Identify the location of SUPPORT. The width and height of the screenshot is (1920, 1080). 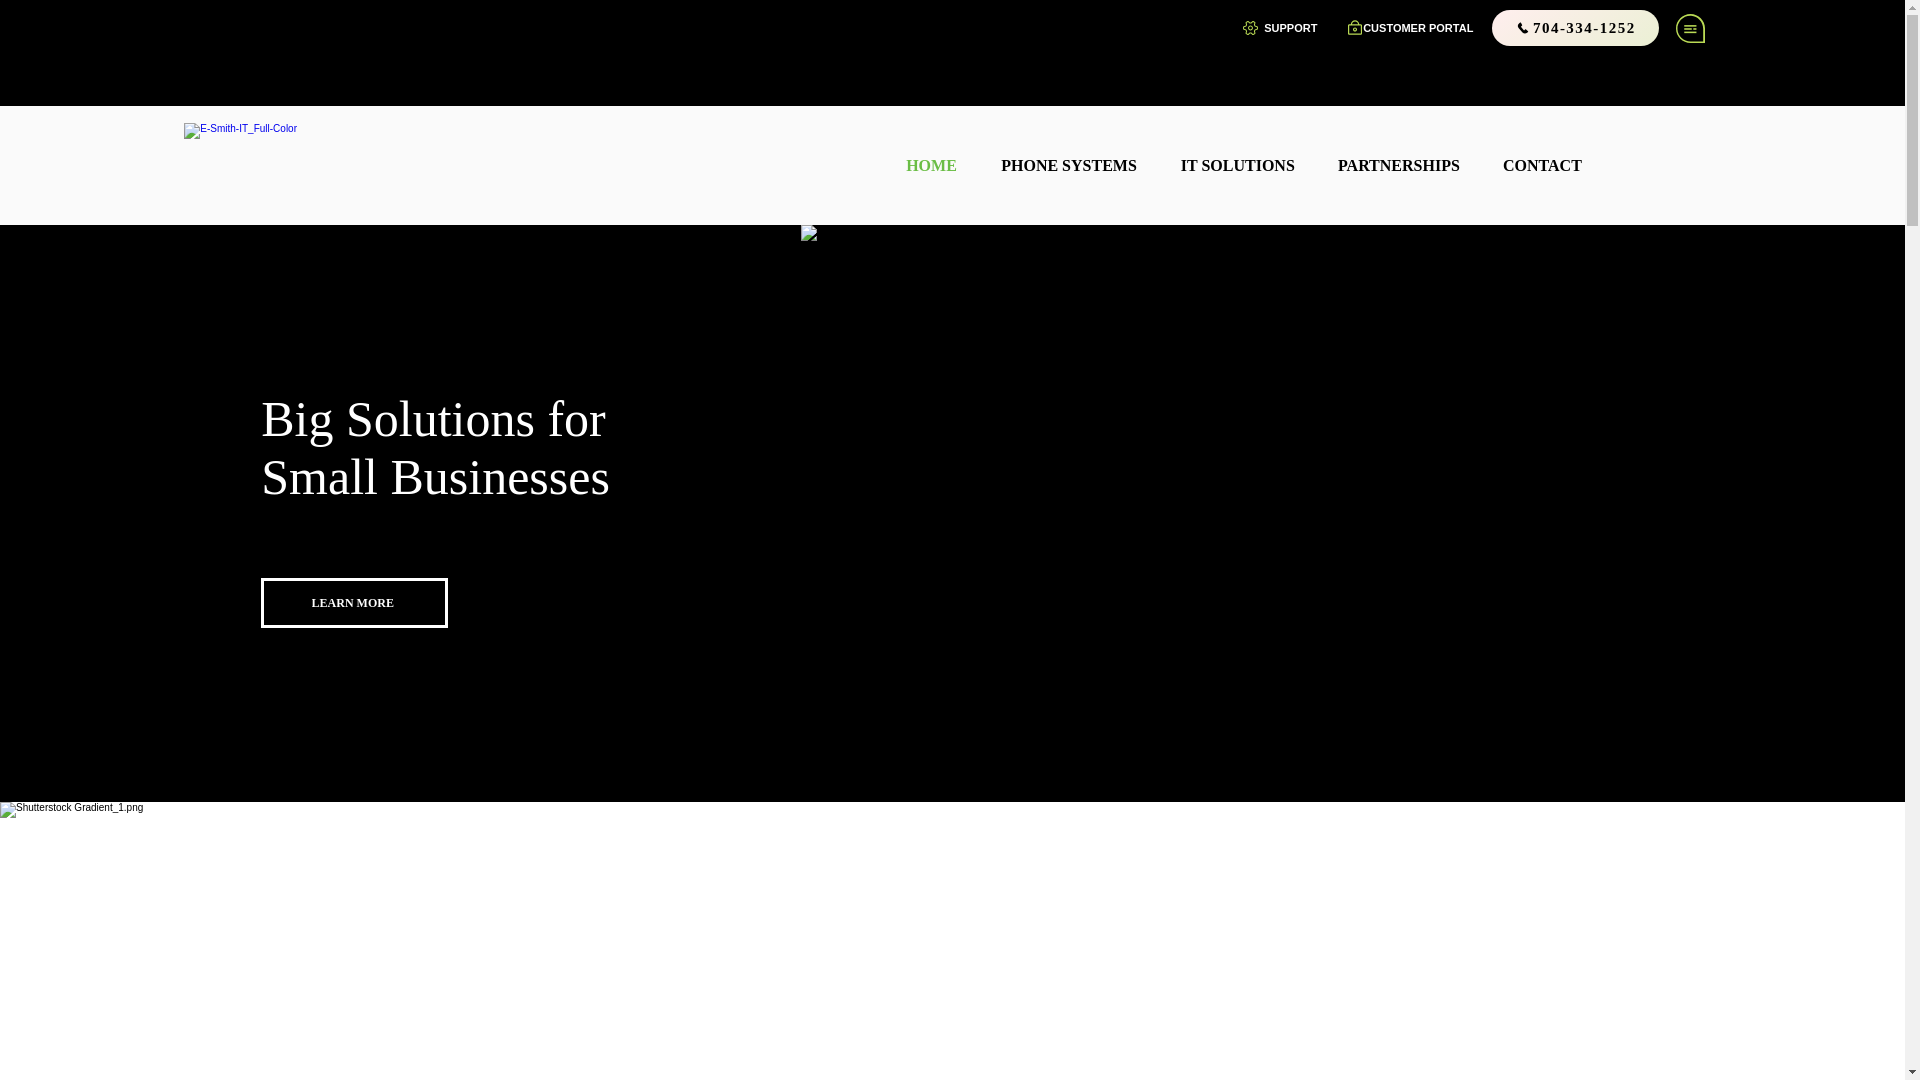
(1290, 27).